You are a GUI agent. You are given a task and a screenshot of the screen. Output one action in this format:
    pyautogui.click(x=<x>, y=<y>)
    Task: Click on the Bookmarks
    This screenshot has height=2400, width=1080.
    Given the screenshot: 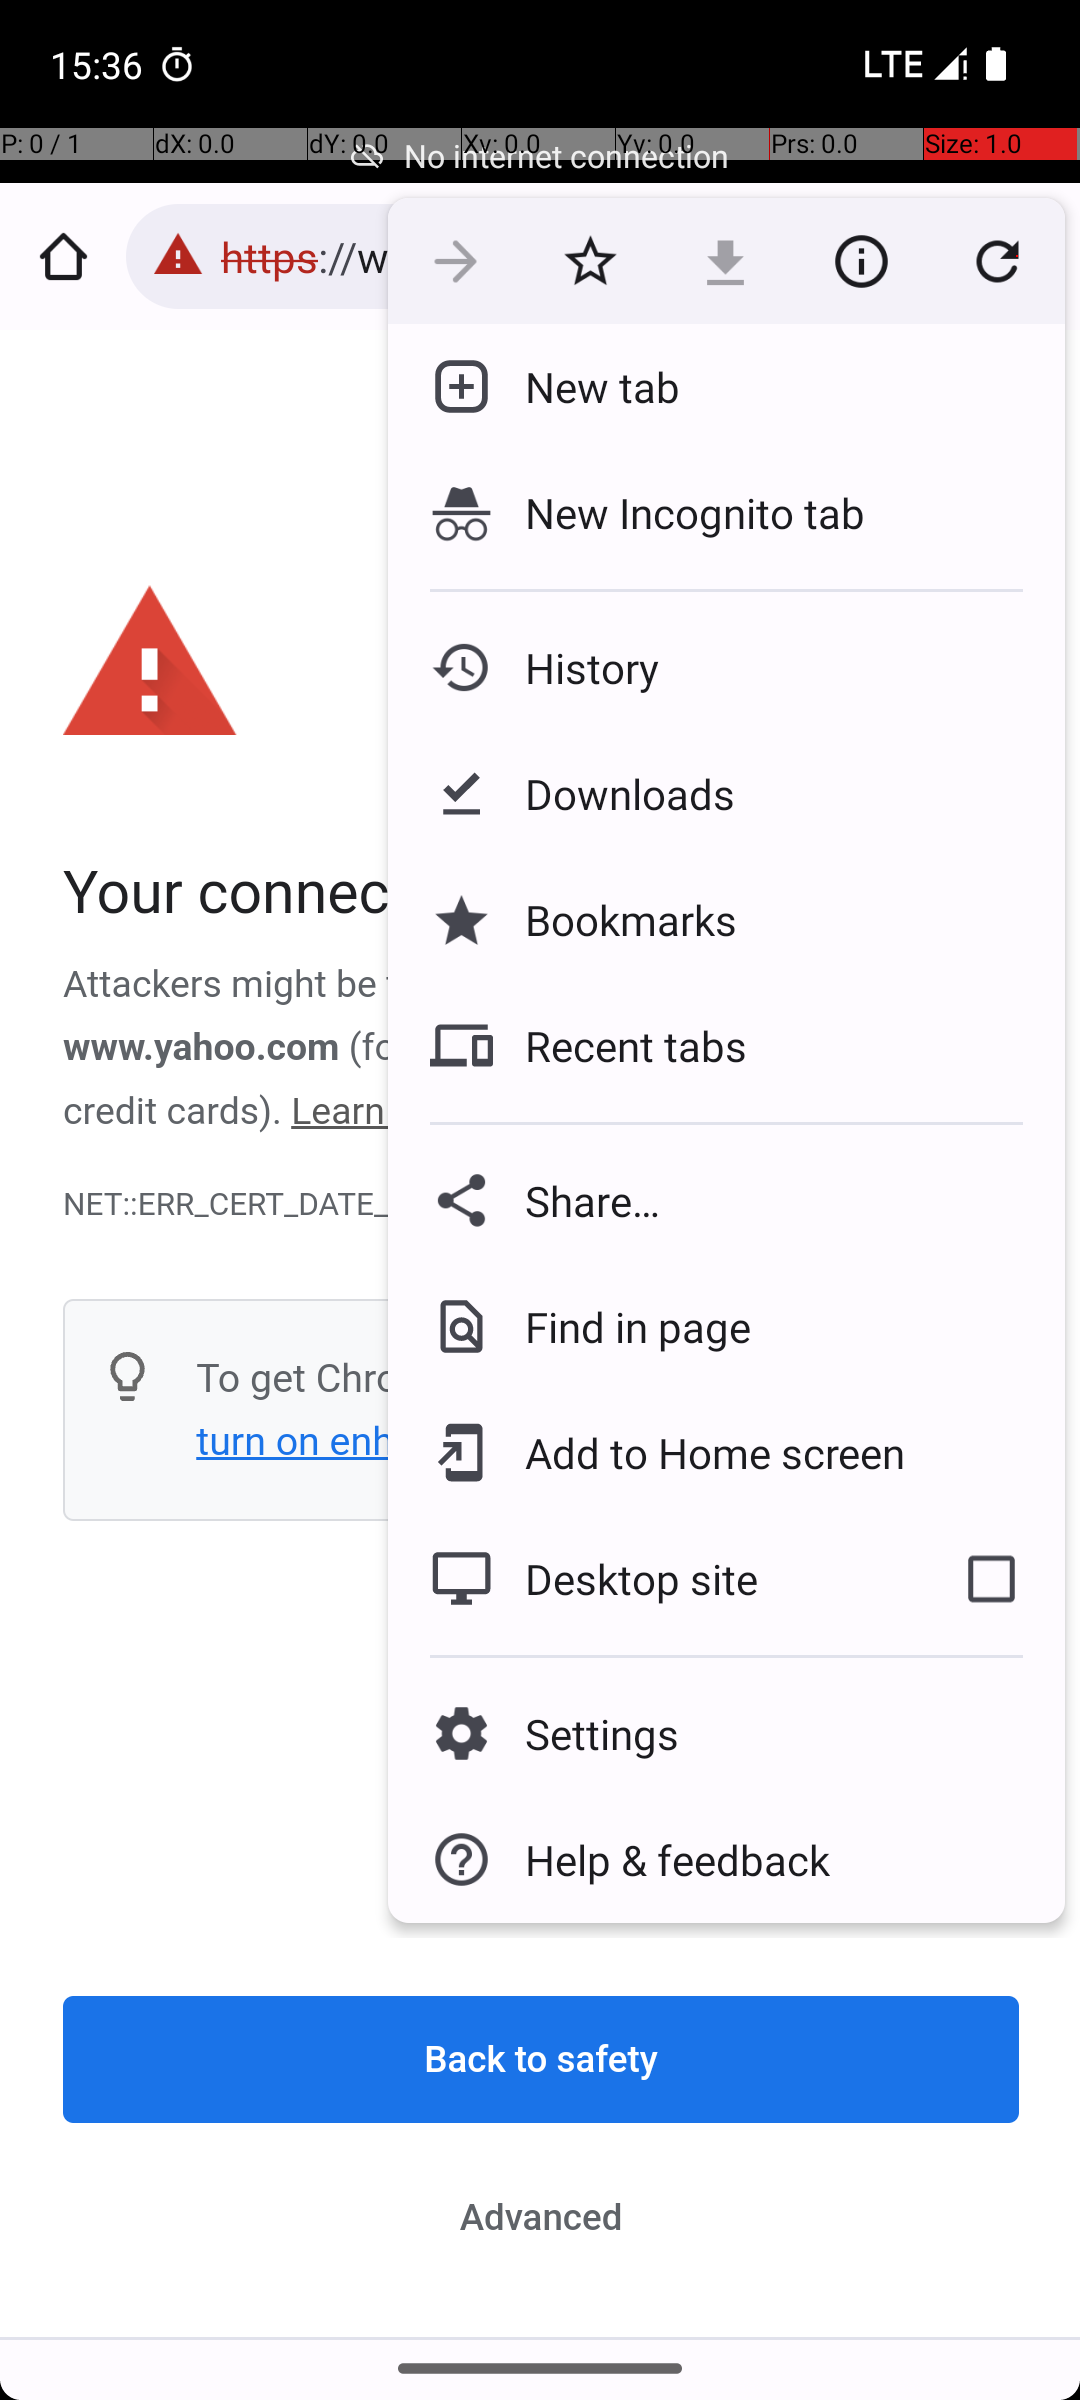 What is the action you would take?
    pyautogui.click(x=615, y=920)
    